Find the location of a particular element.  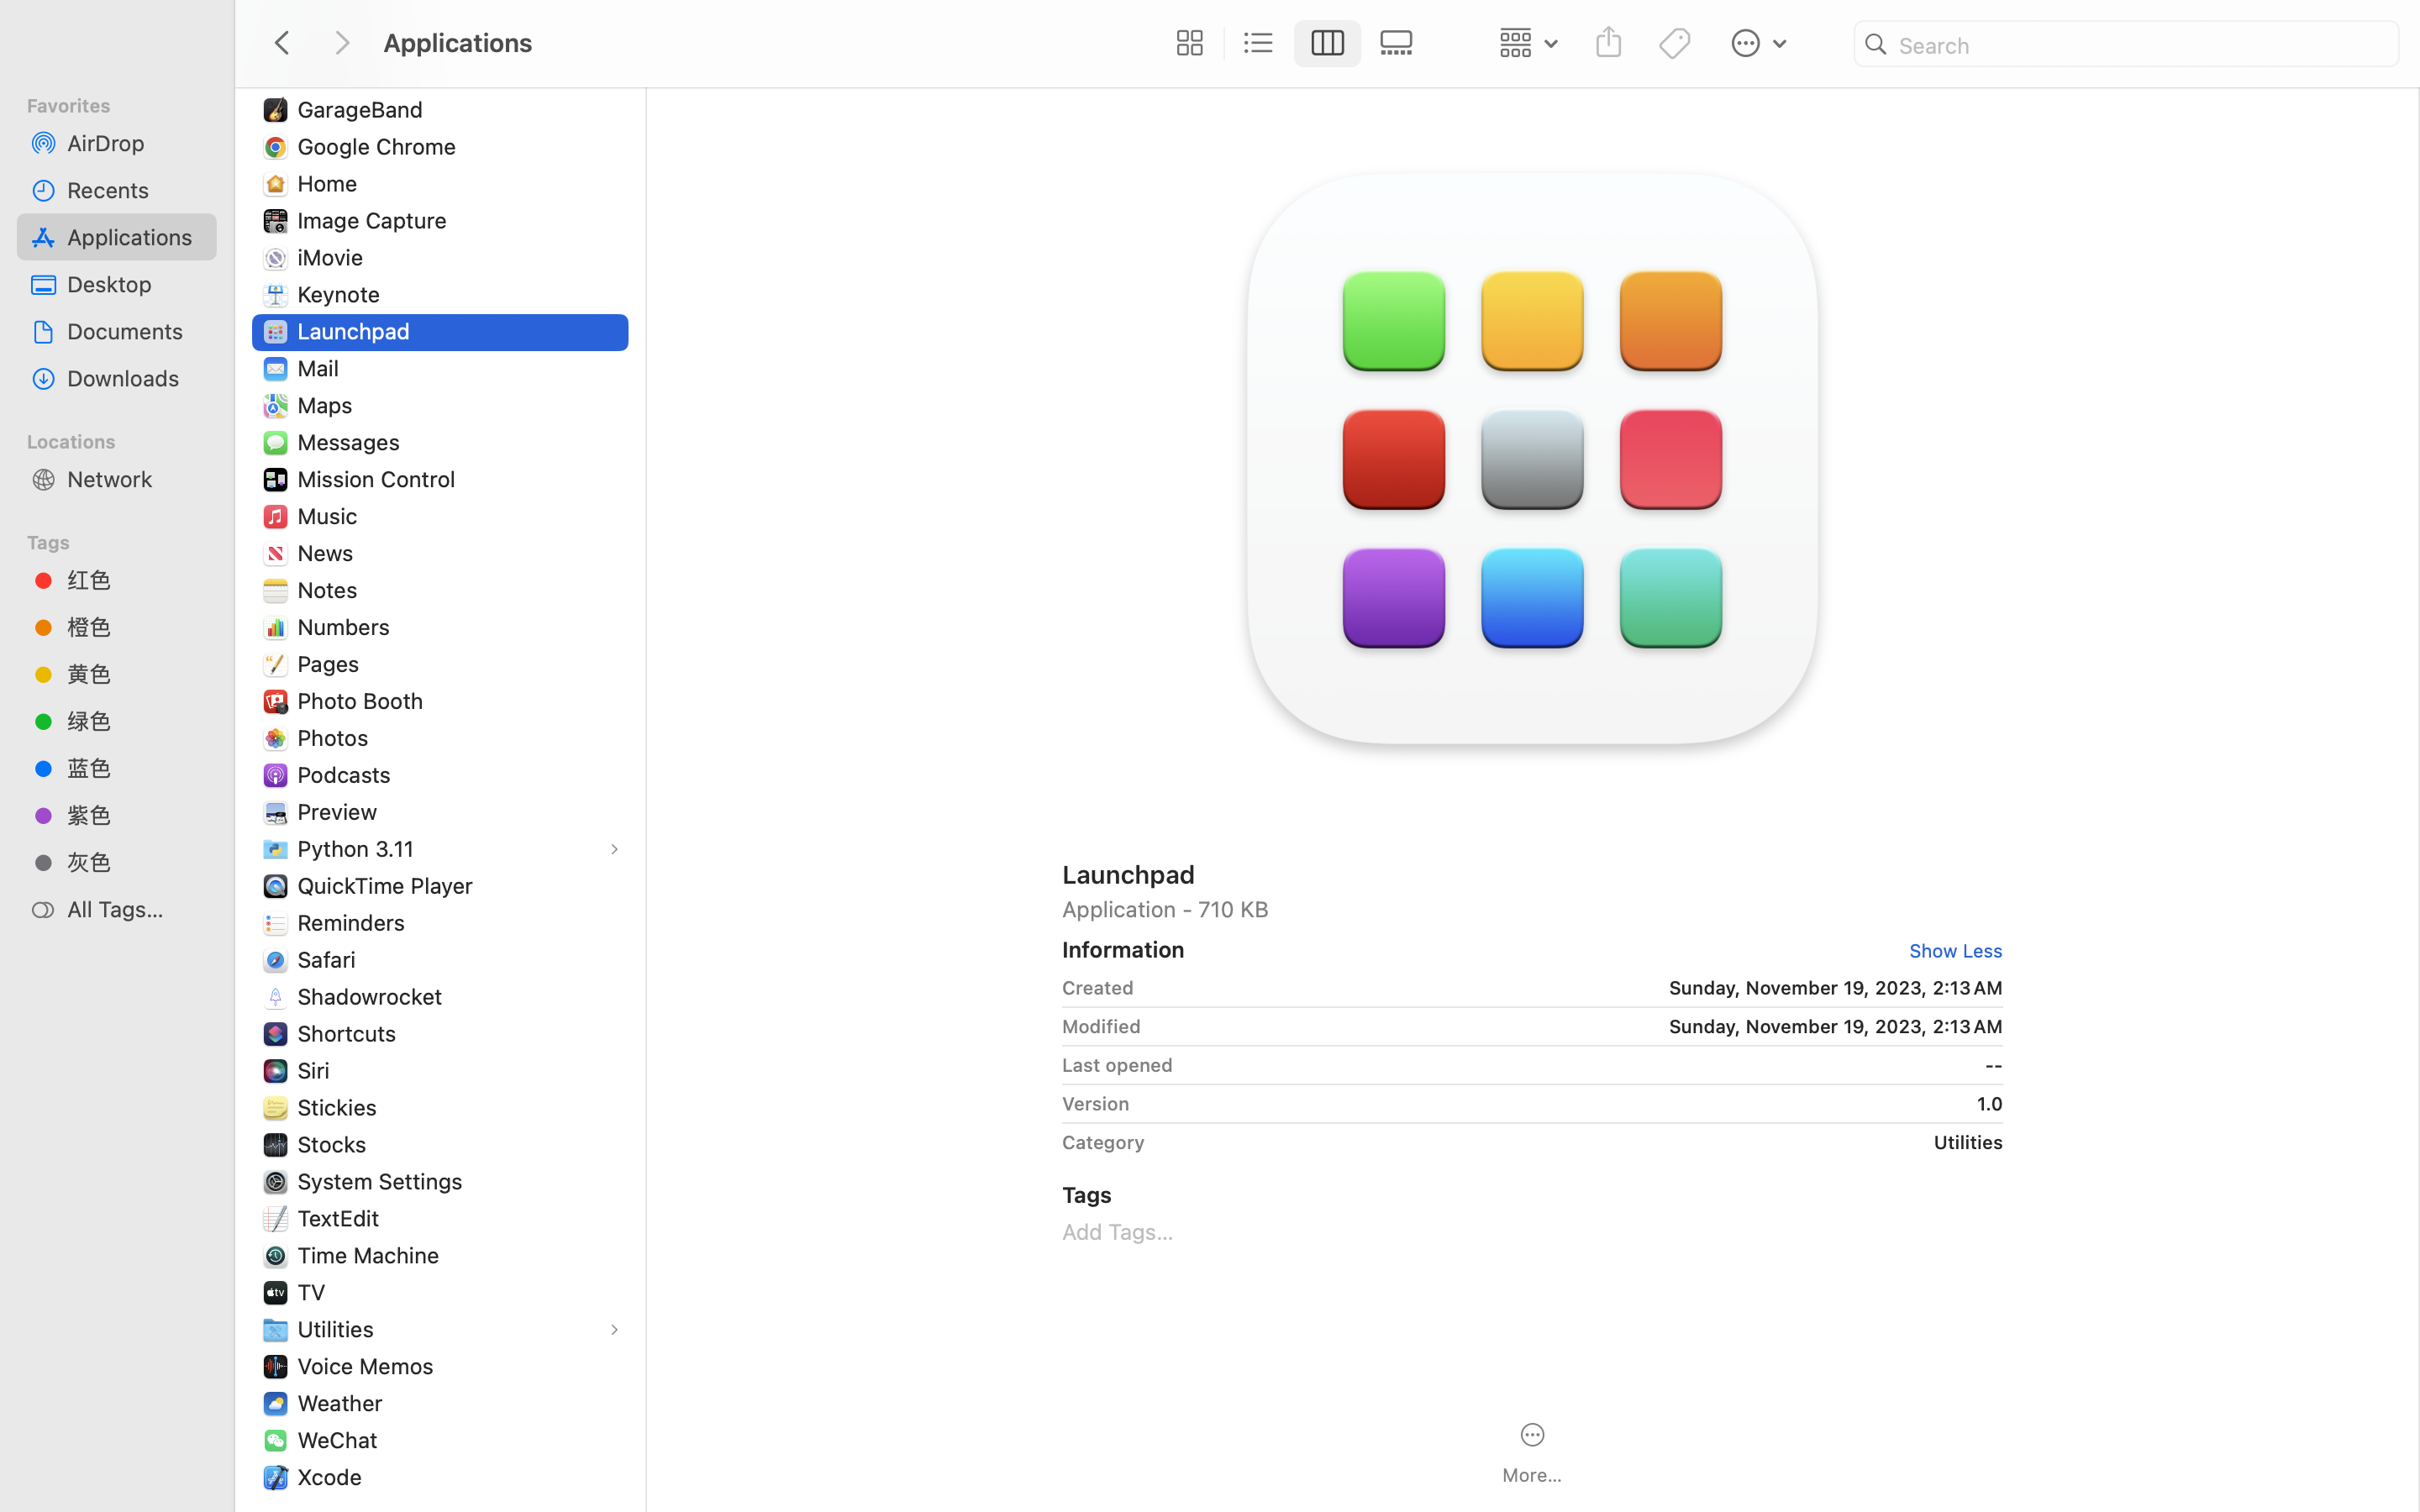

Maps is located at coordinates (329, 405).